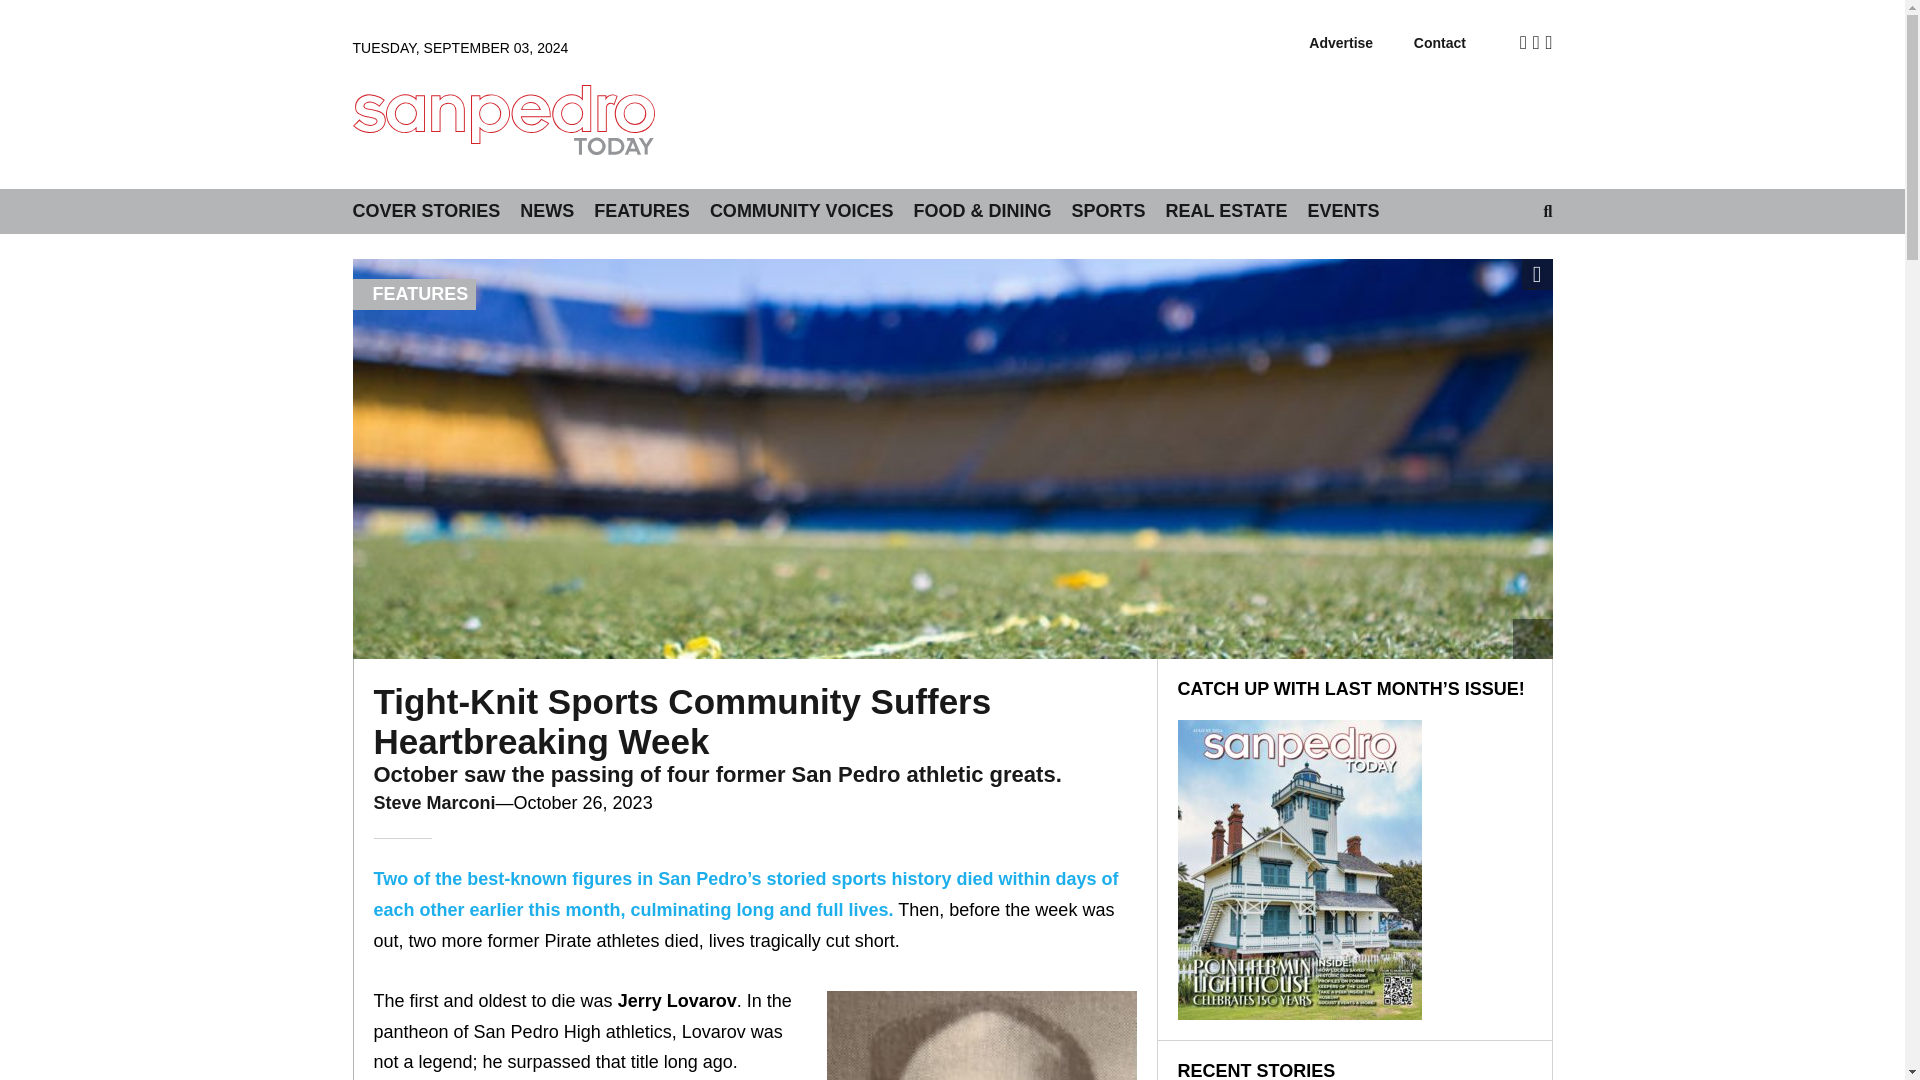 The width and height of the screenshot is (1920, 1080). Describe the element at coordinates (425, 212) in the screenshot. I see `COVER STORIES` at that location.